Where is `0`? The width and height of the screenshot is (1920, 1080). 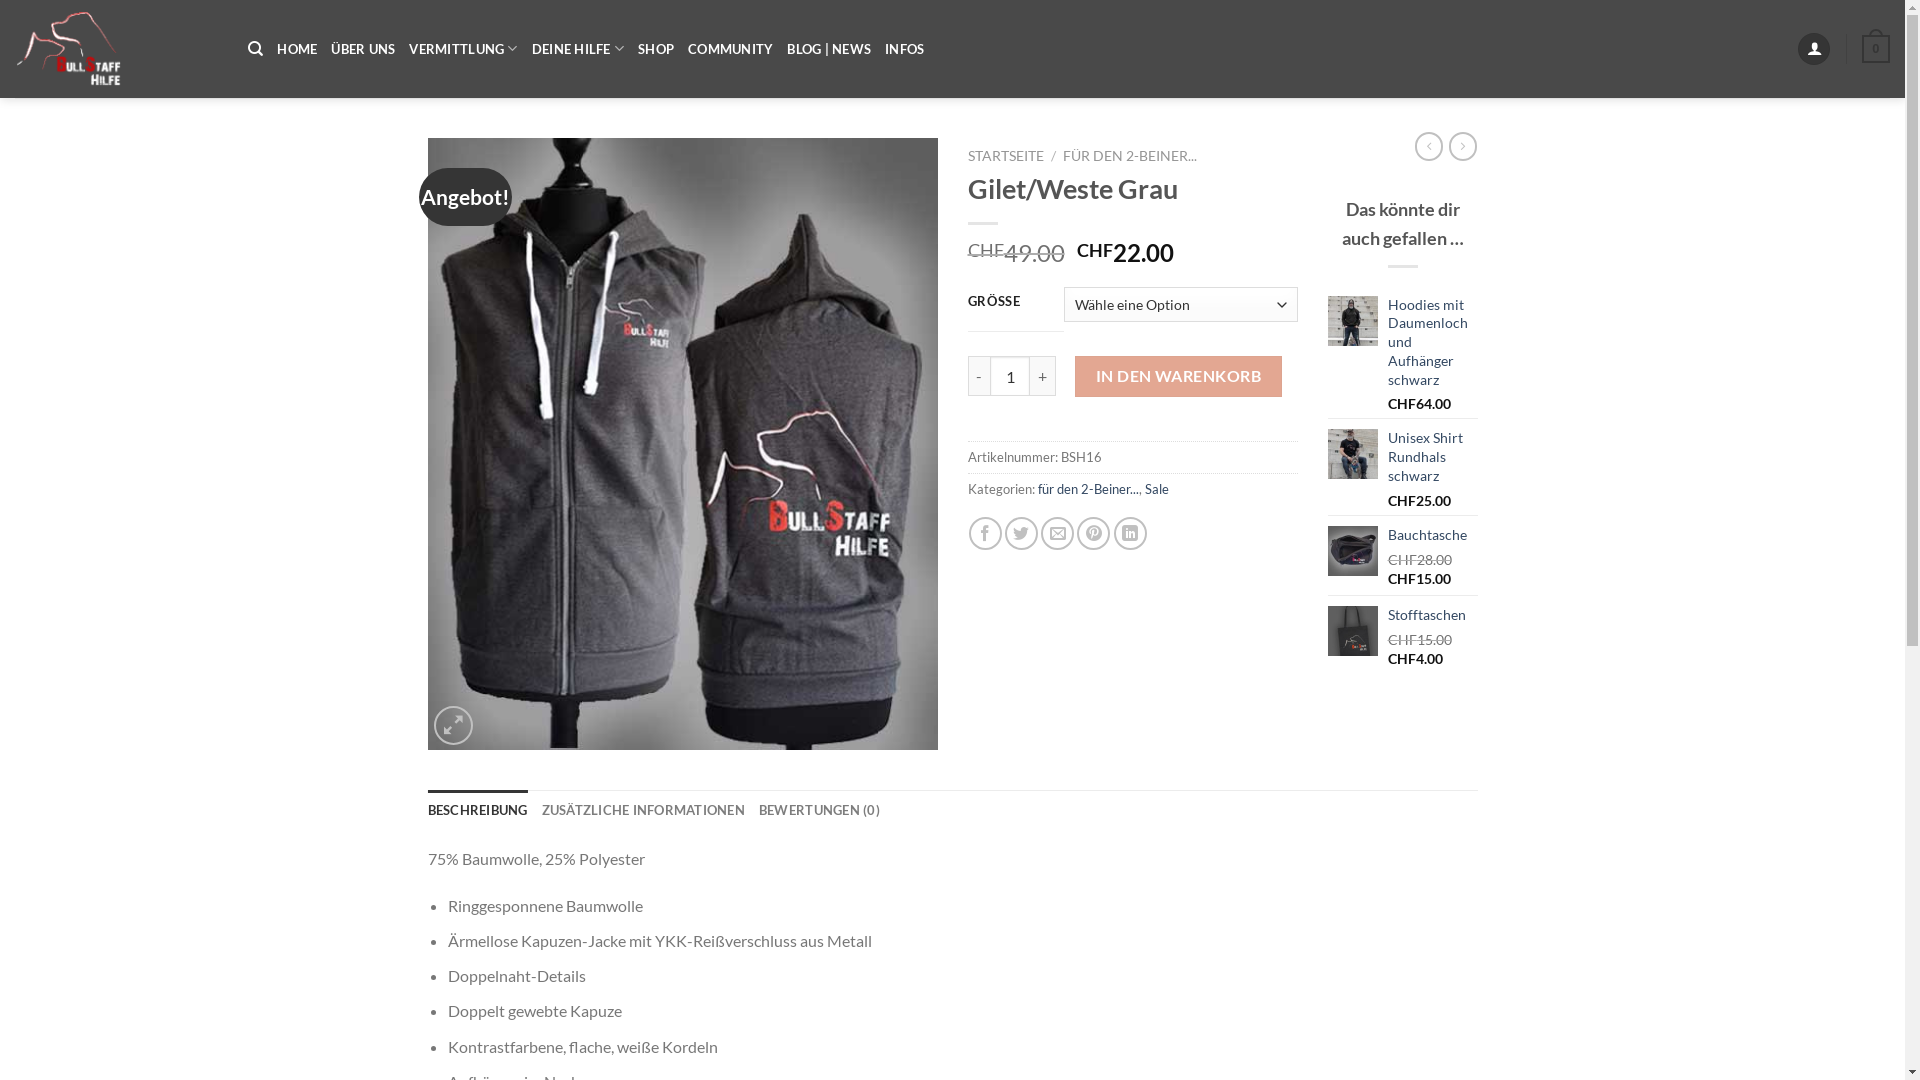 0 is located at coordinates (1876, 49).